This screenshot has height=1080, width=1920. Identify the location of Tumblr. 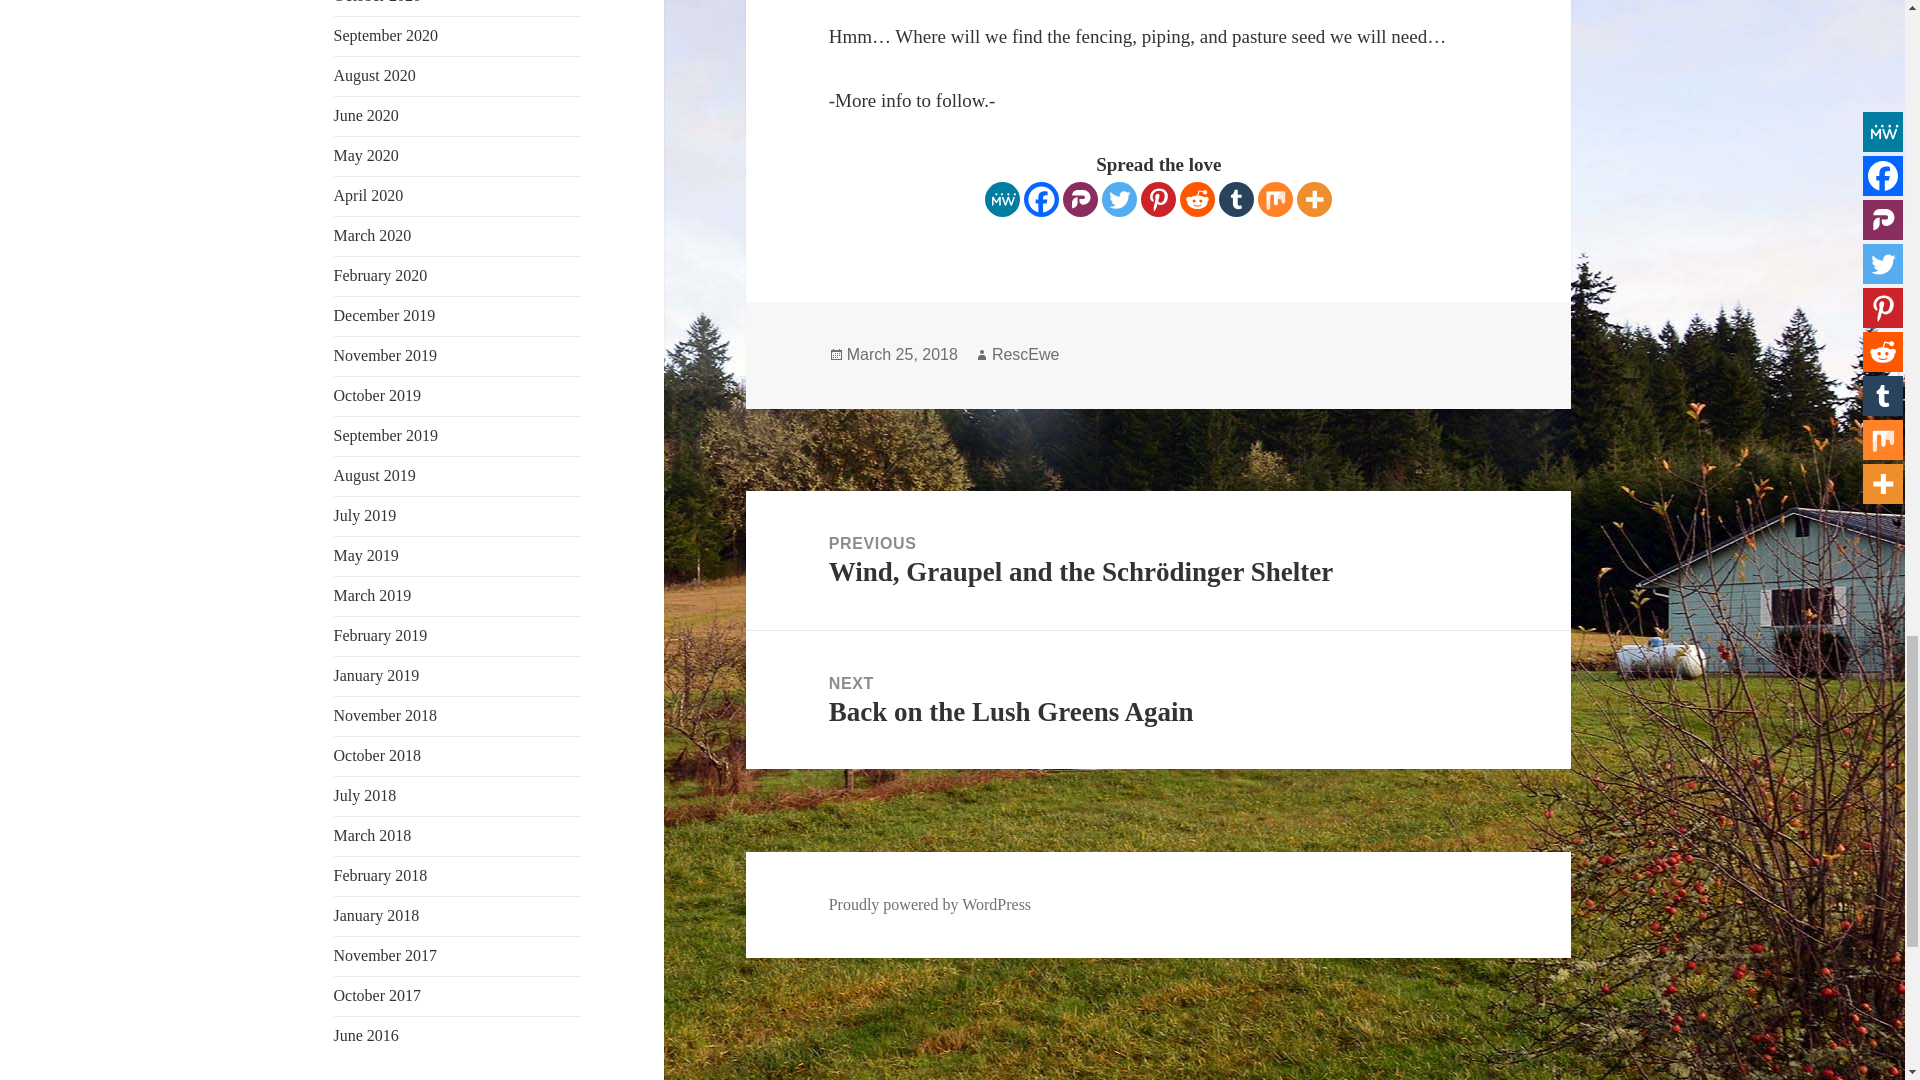
(1236, 200).